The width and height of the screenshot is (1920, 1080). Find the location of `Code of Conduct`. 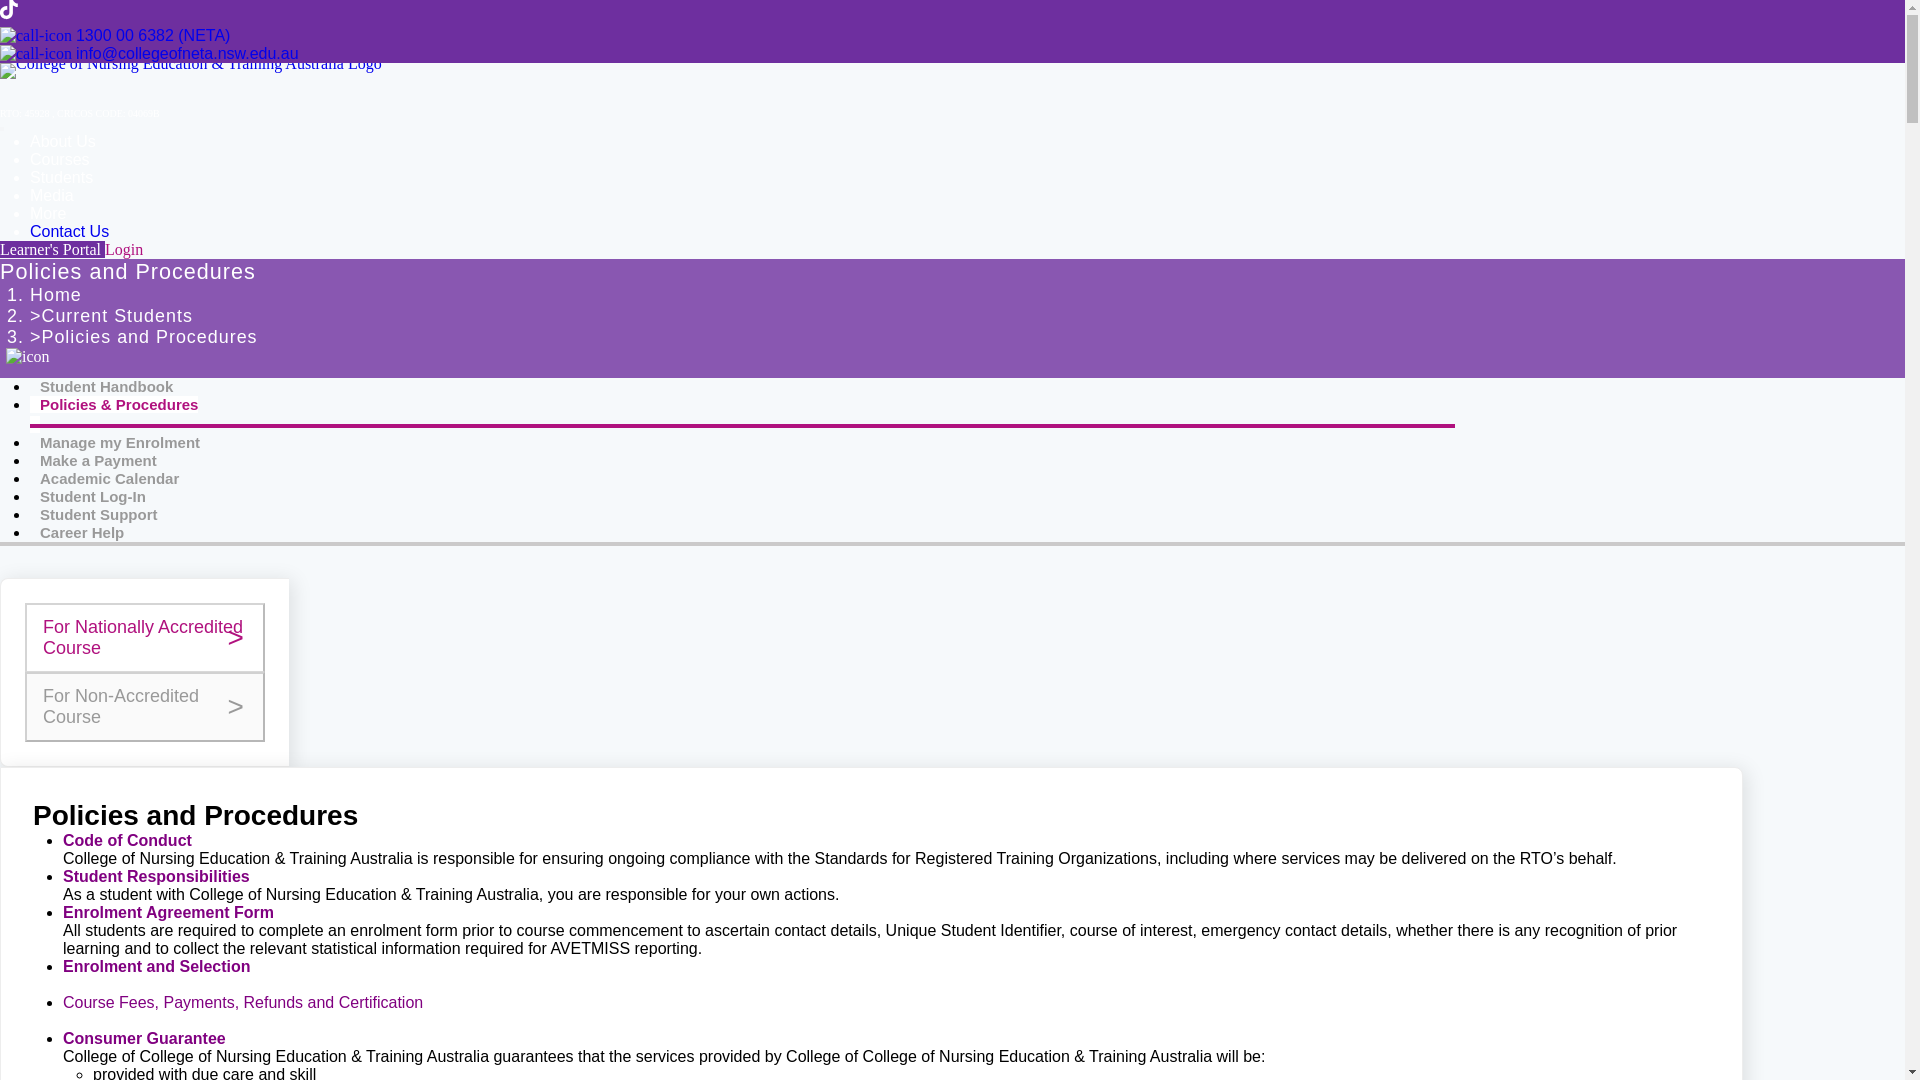

Code of Conduct is located at coordinates (128, 840).